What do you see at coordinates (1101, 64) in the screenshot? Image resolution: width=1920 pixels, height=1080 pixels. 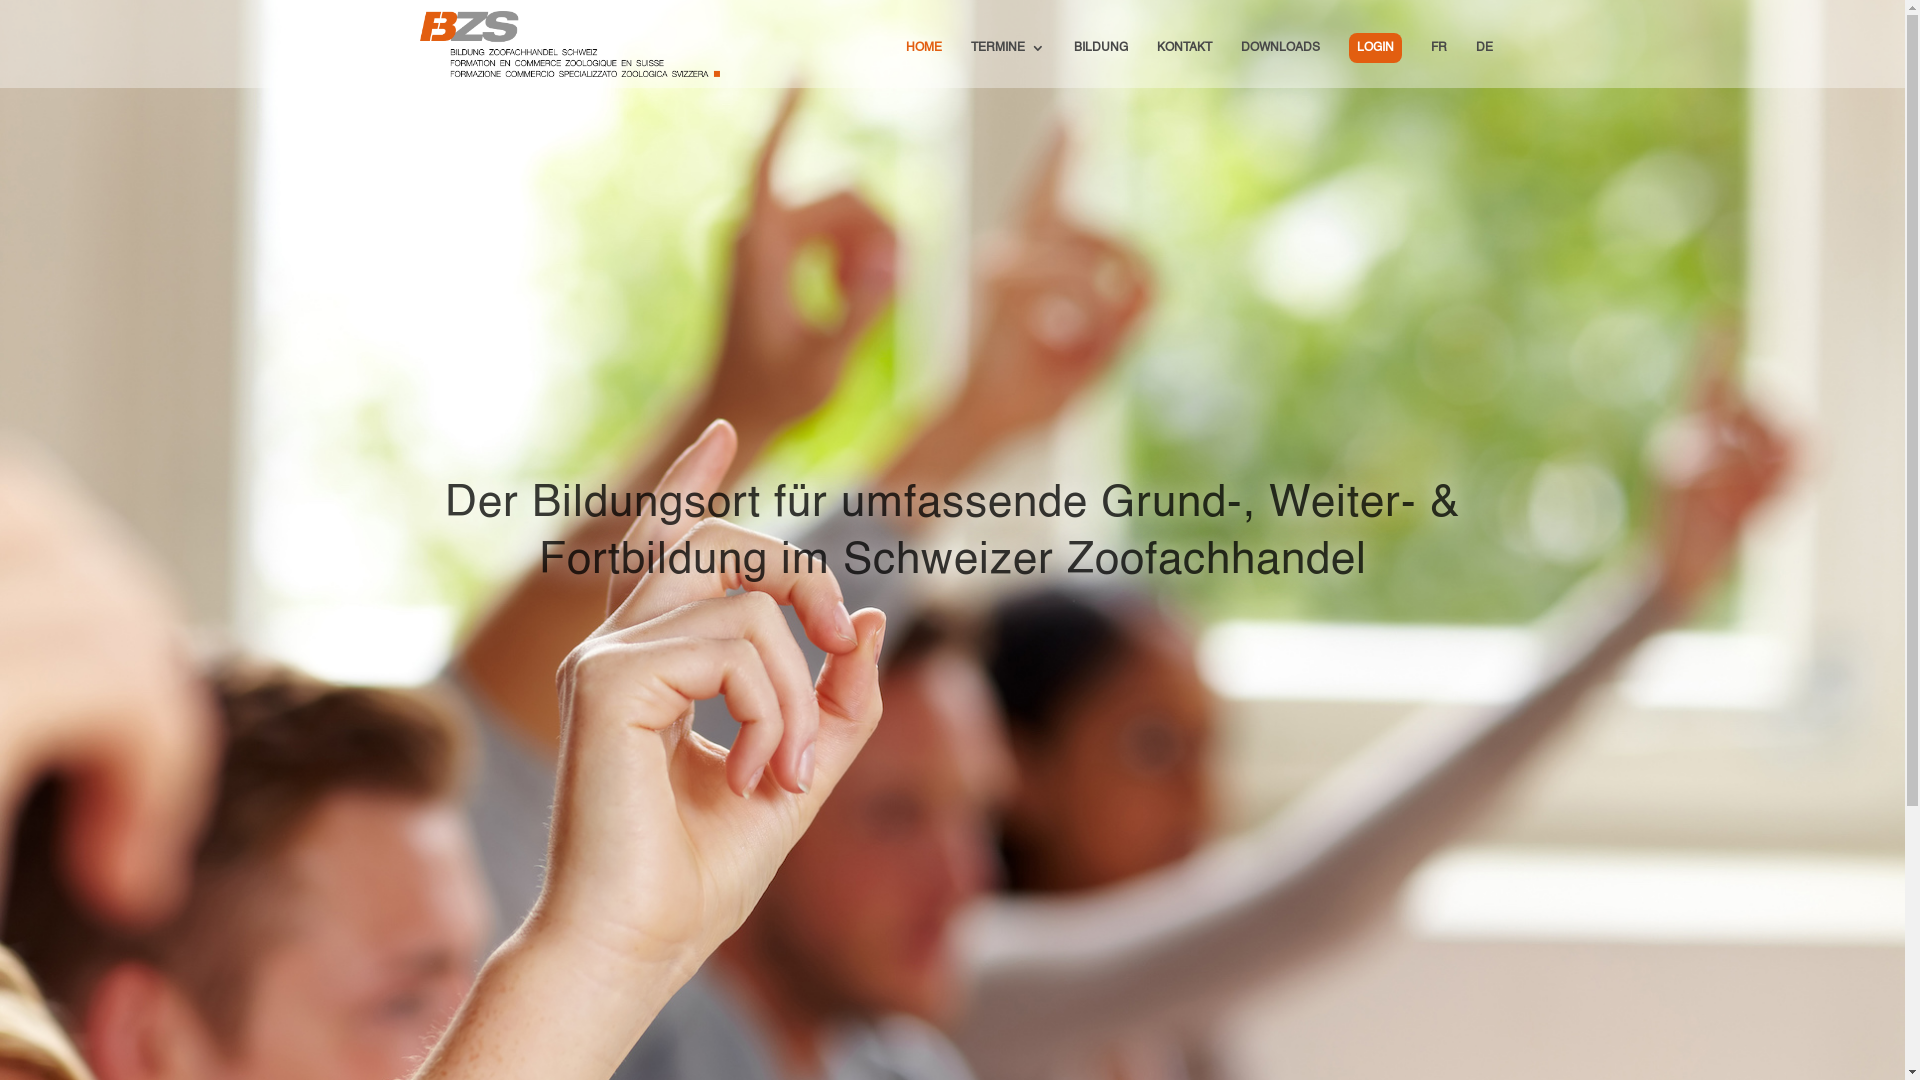 I see `BILDUNG` at bounding box center [1101, 64].